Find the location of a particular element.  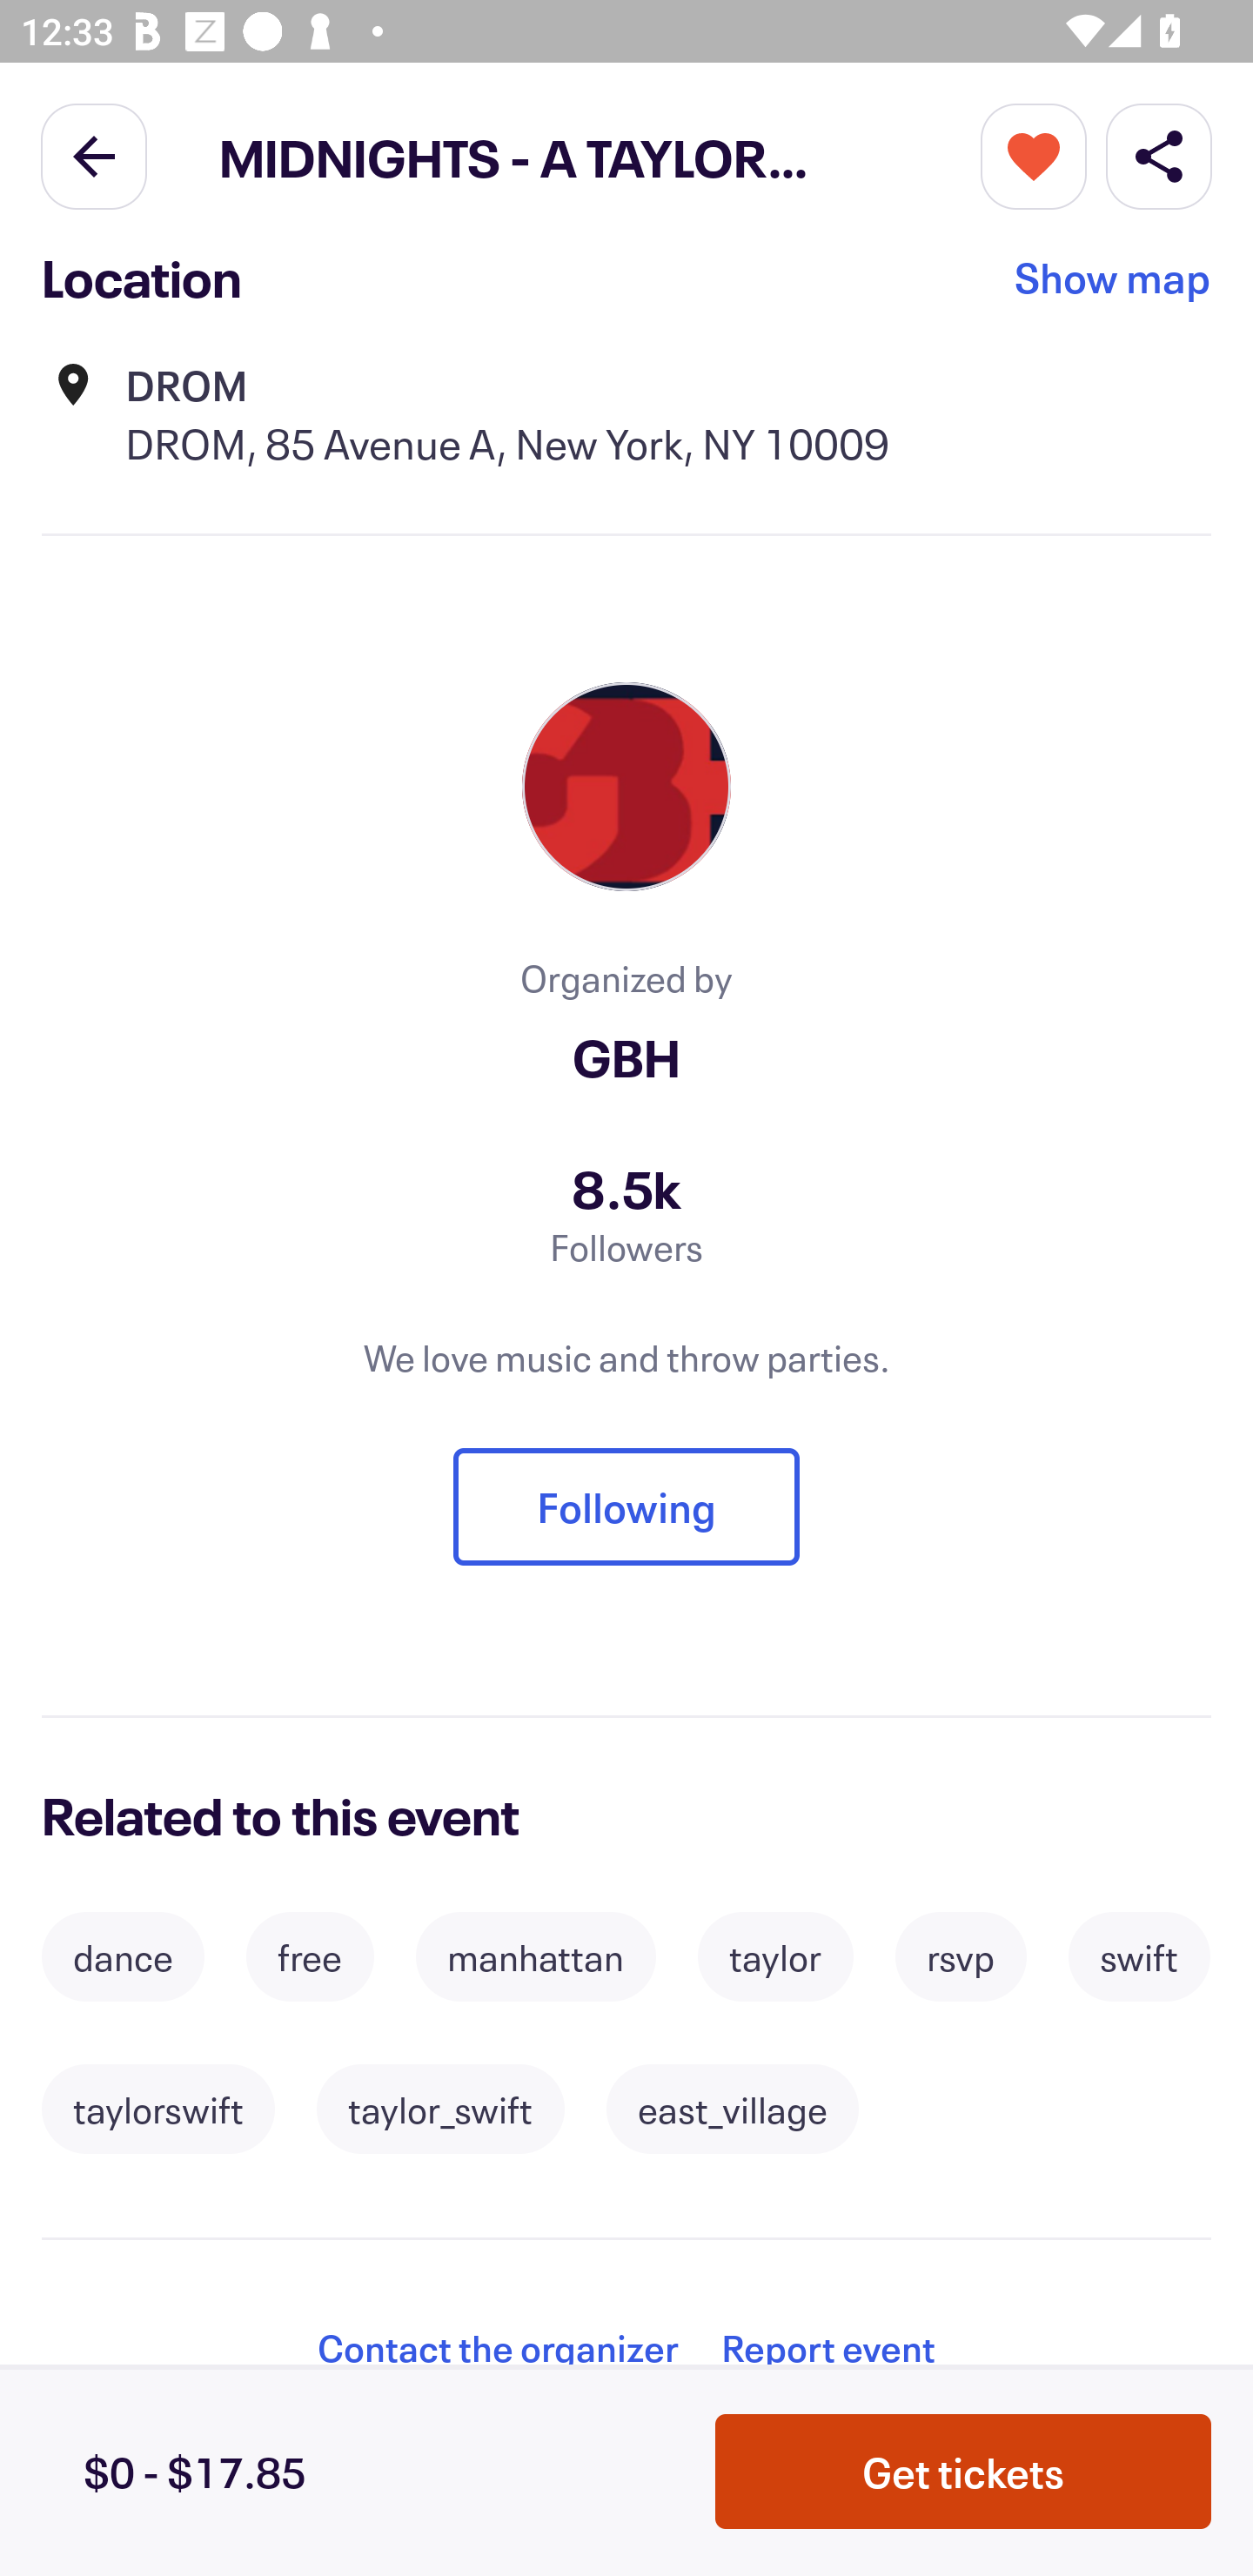

taylor_swift is located at coordinates (440, 2110).